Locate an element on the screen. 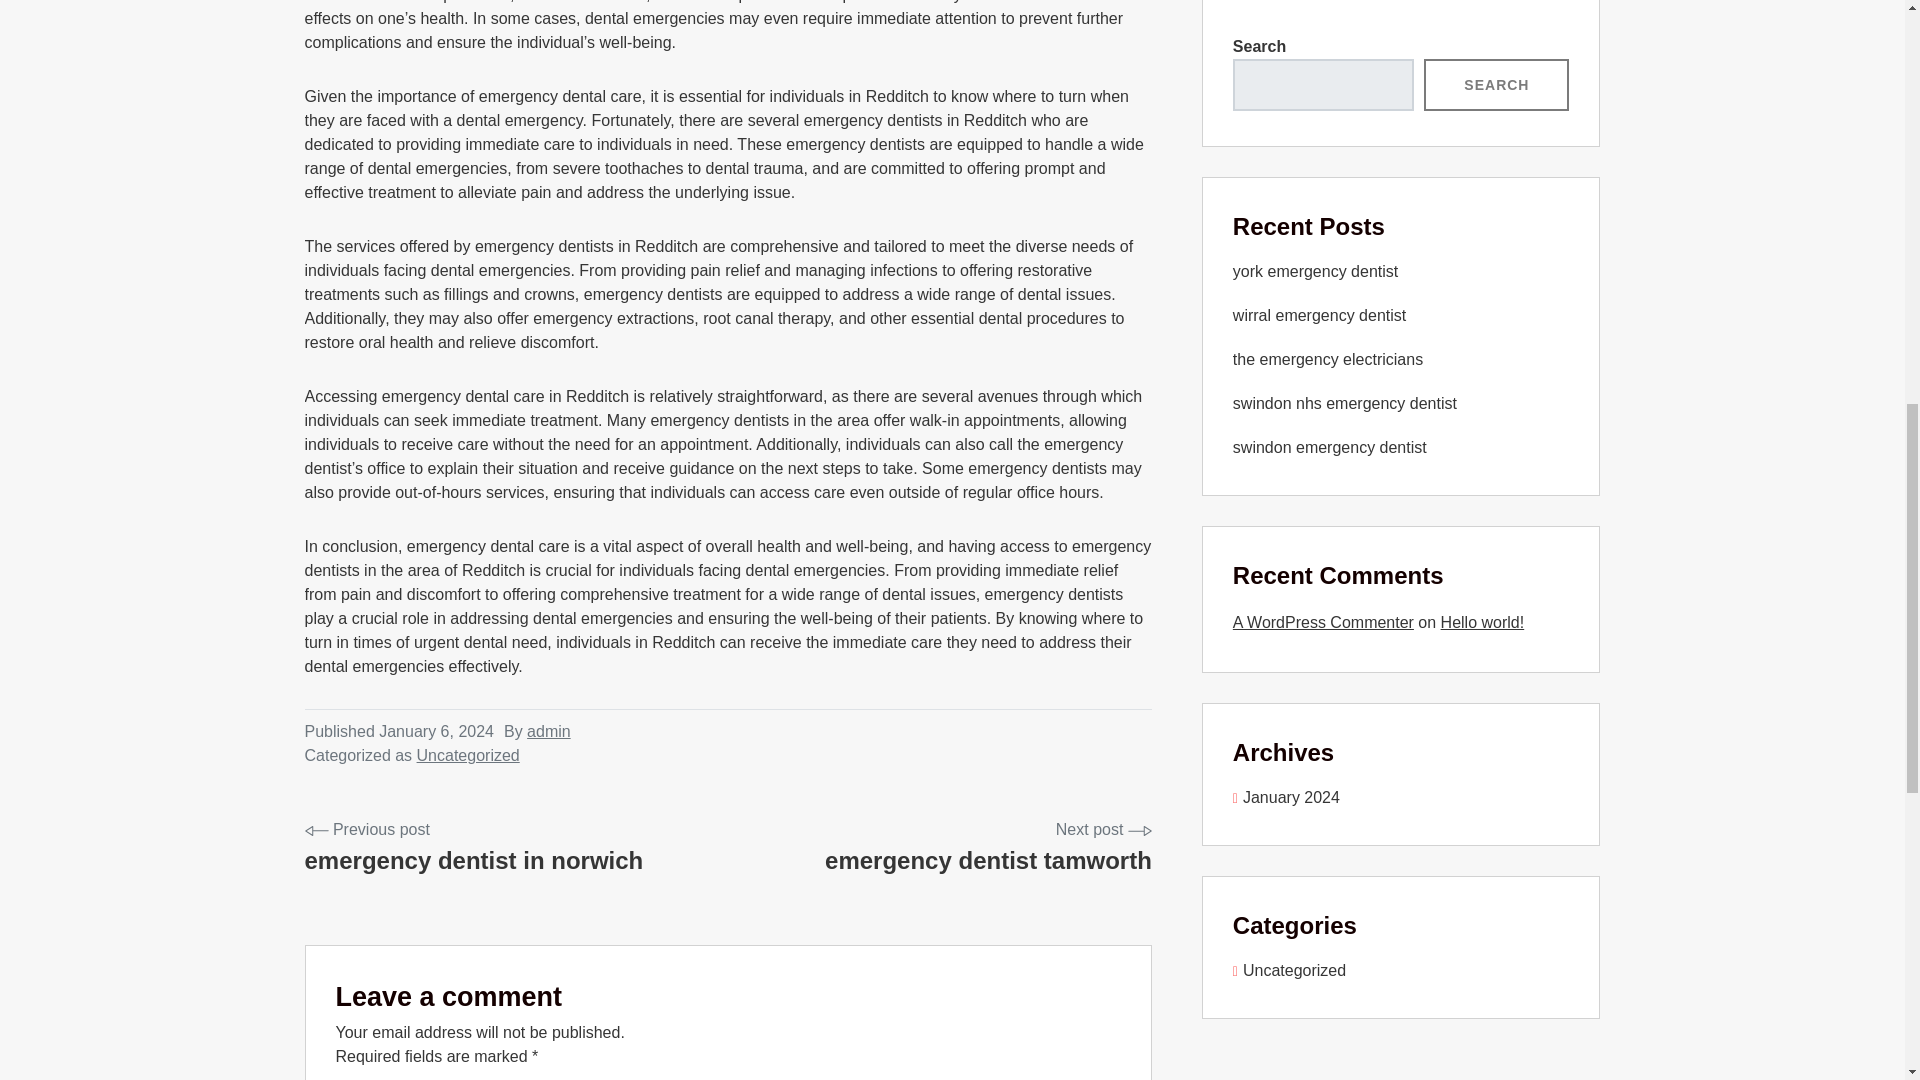  January 2024 is located at coordinates (1286, 797).